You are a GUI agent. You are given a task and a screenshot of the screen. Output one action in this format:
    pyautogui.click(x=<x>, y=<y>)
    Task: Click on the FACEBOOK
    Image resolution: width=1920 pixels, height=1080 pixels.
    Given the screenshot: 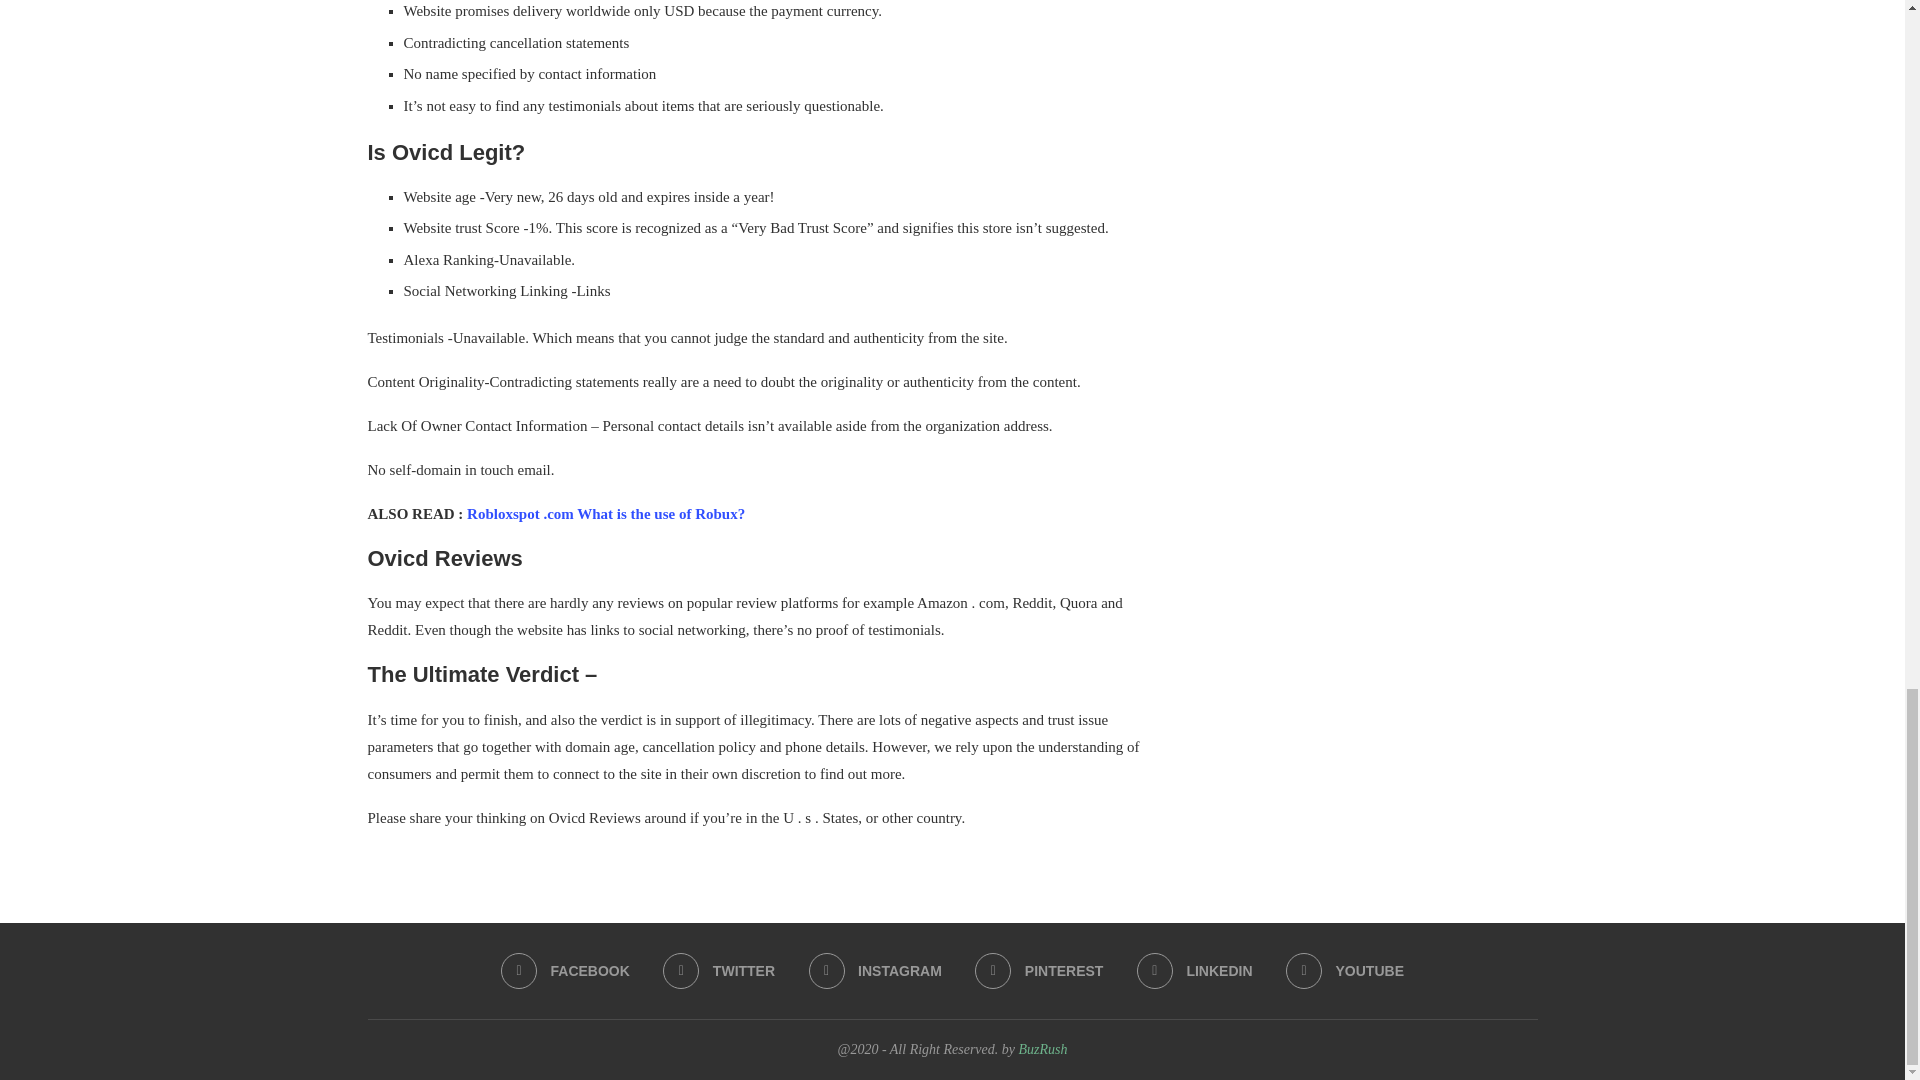 What is the action you would take?
    pyautogui.click(x=565, y=970)
    